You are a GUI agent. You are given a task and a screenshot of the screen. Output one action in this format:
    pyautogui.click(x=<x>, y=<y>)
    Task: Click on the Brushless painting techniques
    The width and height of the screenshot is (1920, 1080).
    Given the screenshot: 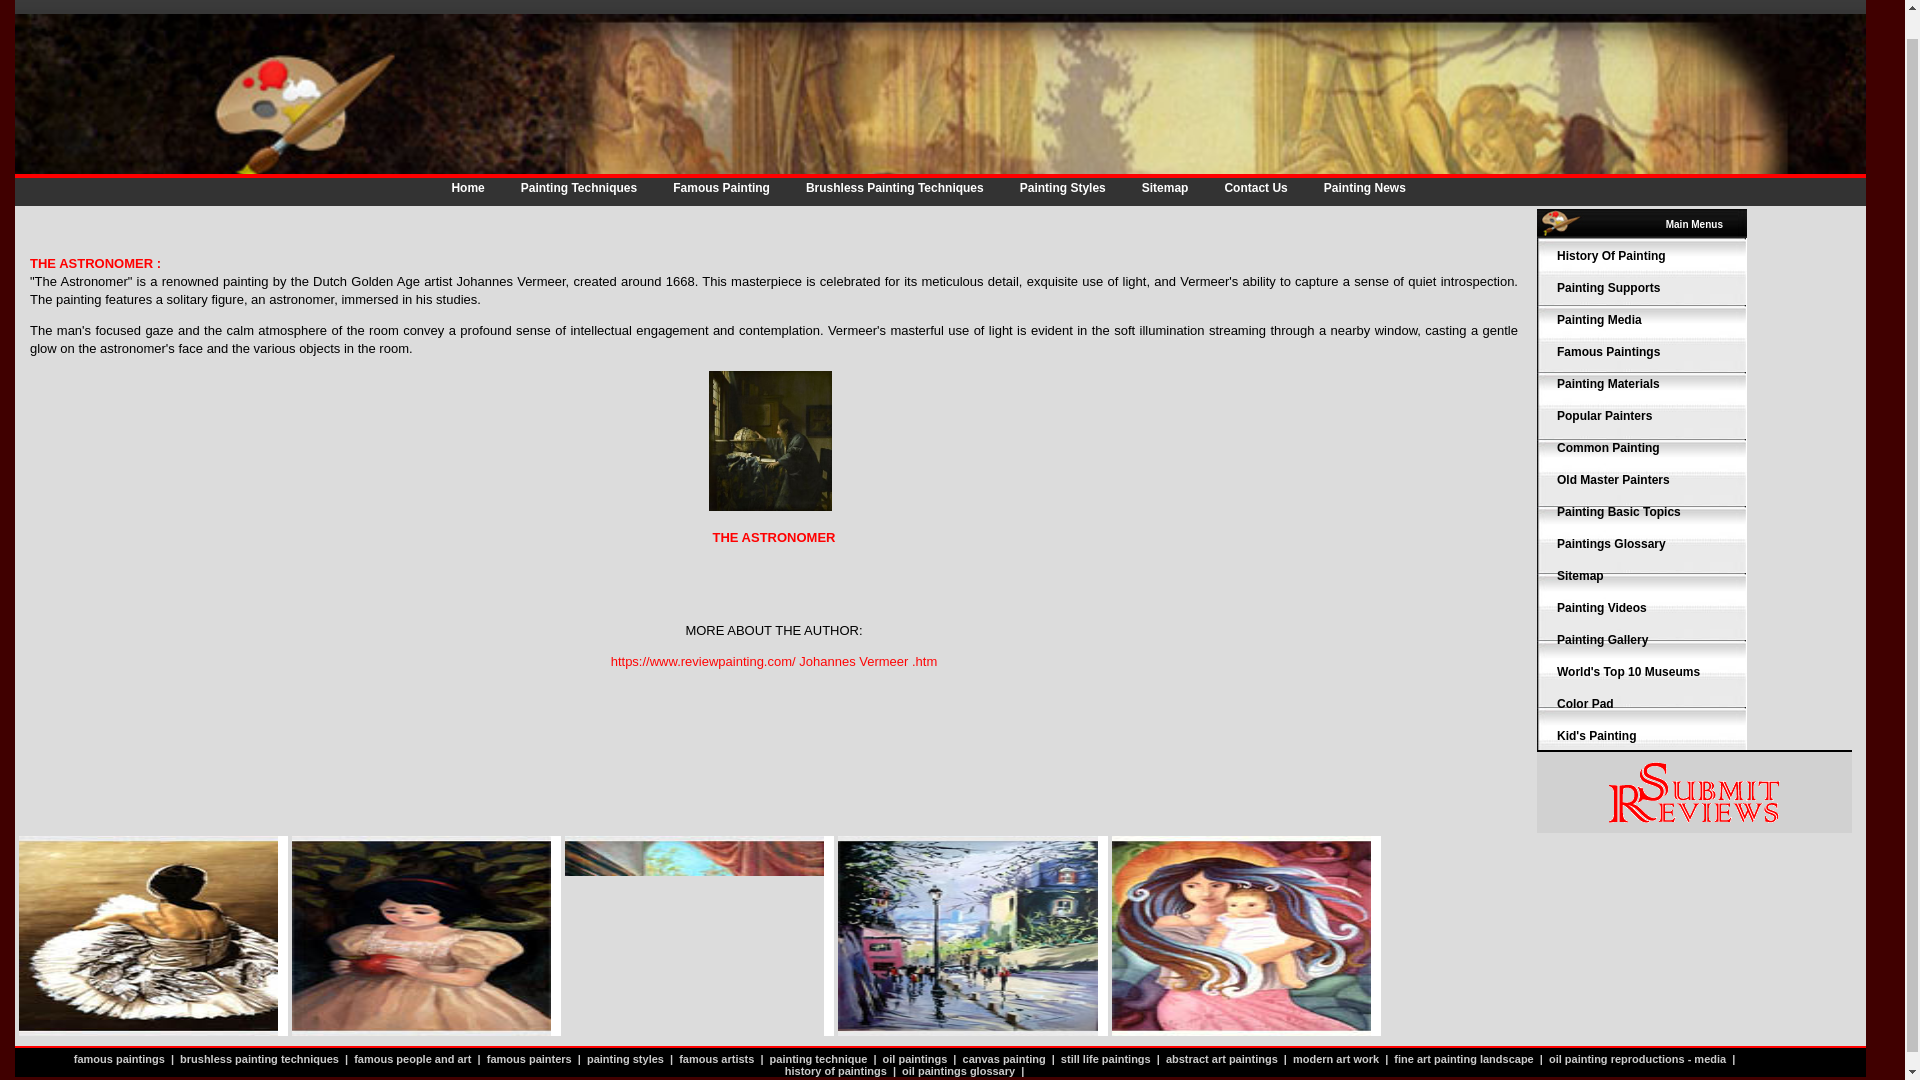 What is the action you would take?
    pyautogui.click(x=895, y=188)
    